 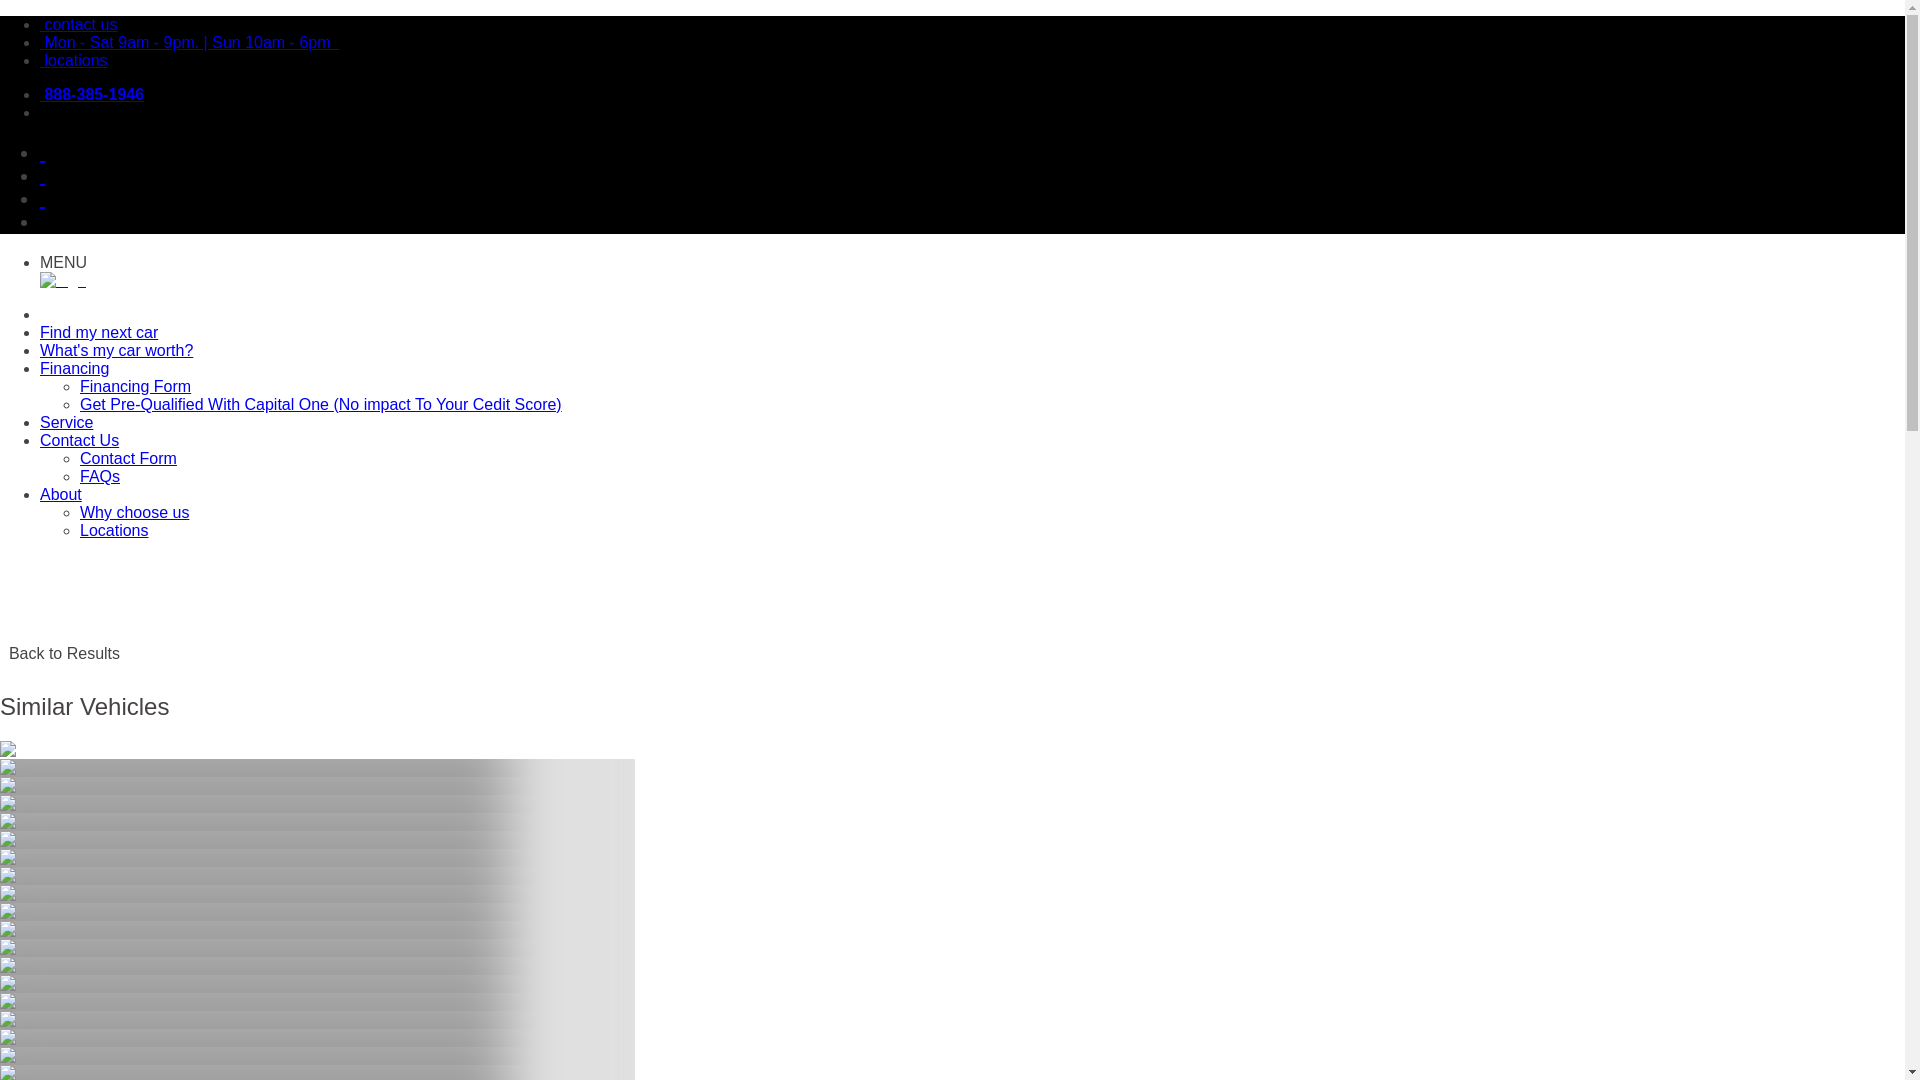 I want to click on What's my car worth?, so click(x=116, y=350).